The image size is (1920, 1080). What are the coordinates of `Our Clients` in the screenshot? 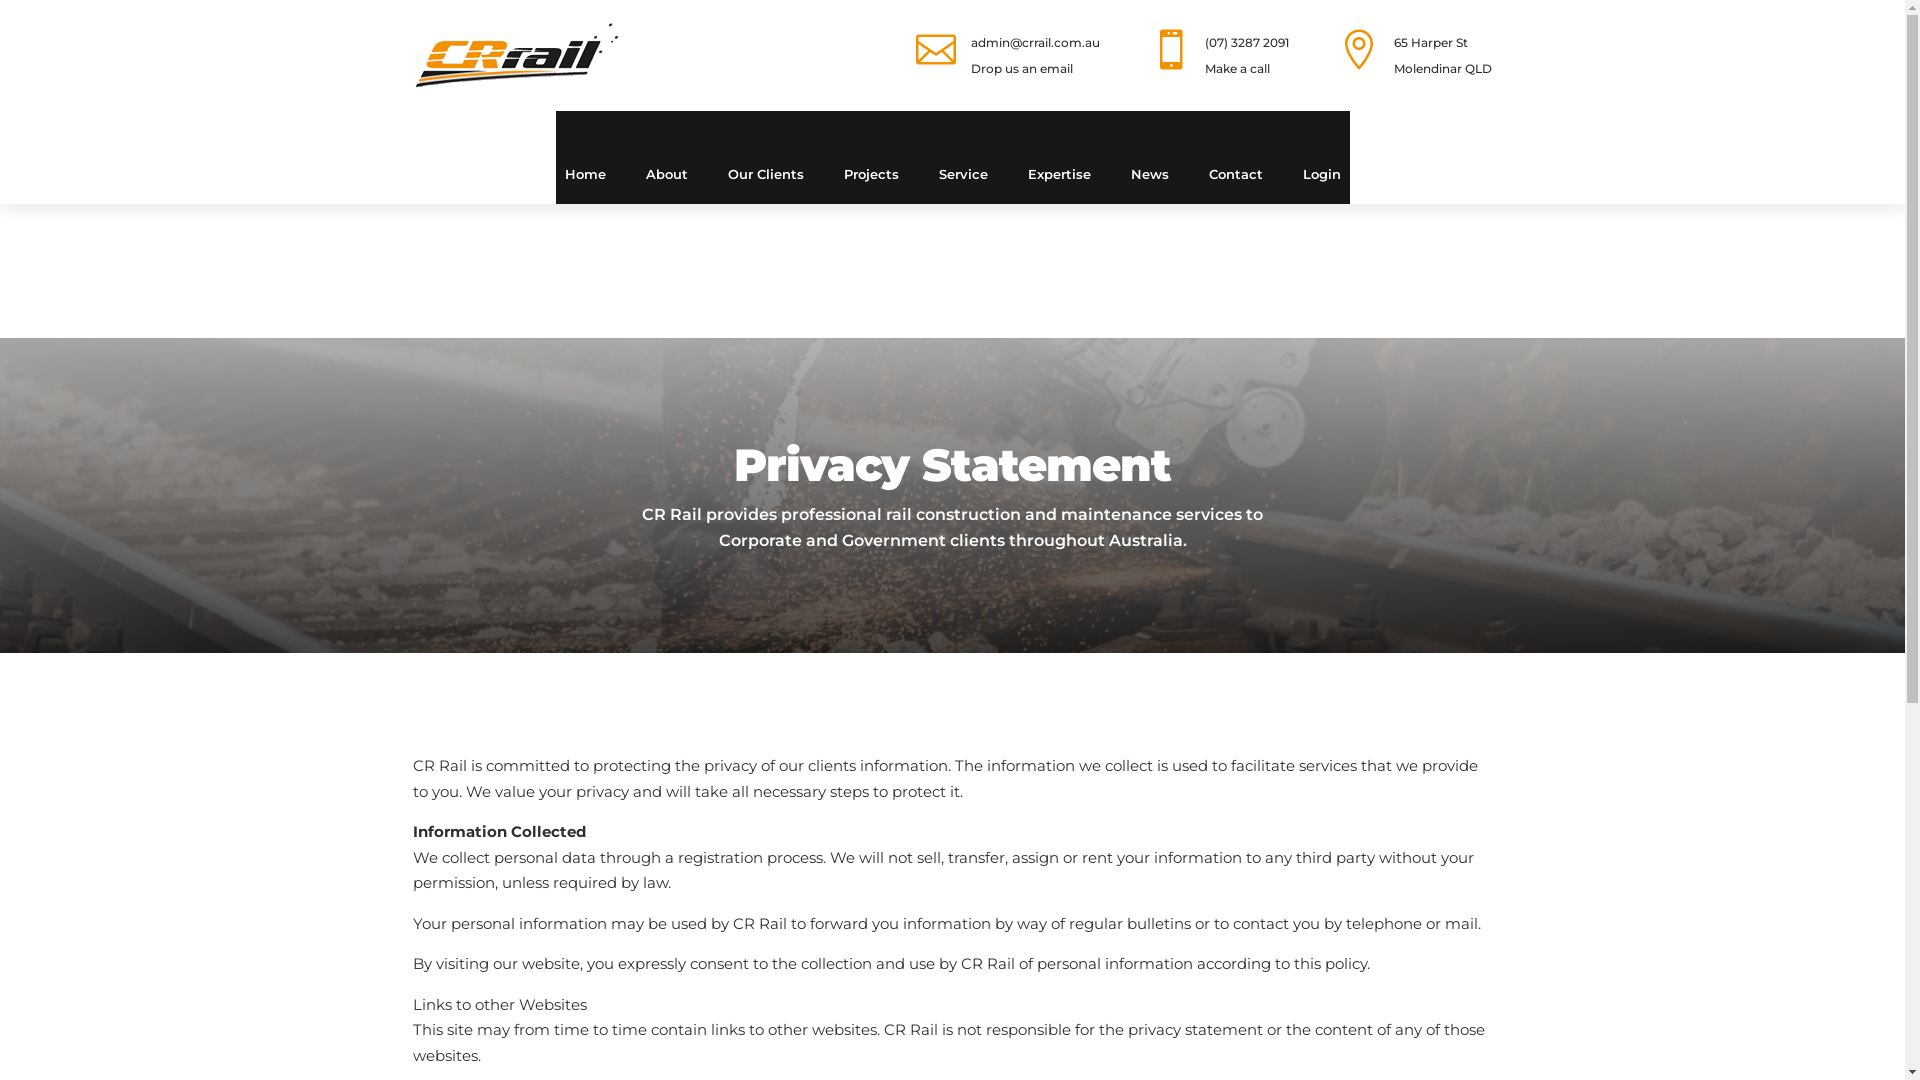 It's located at (766, 174).